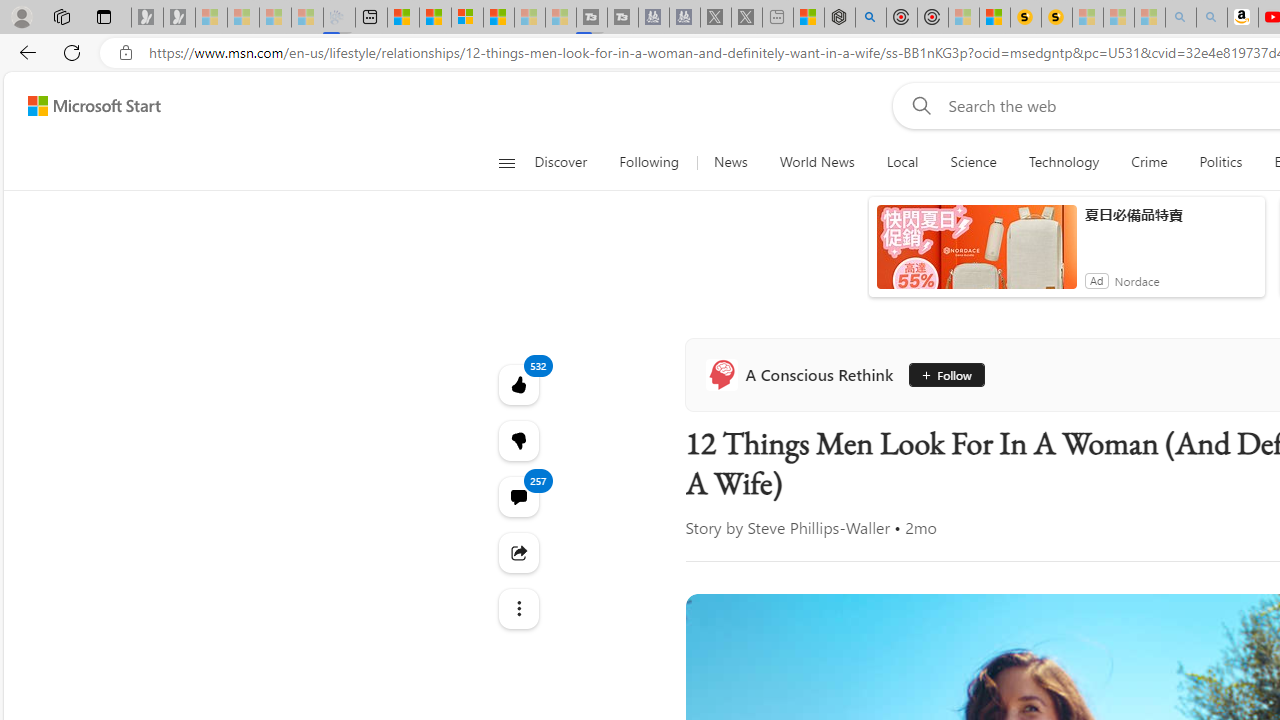 This screenshot has width=1280, height=720. What do you see at coordinates (86, 106) in the screenshot?
I see `Skip to content` at bounding box center [86, 106].